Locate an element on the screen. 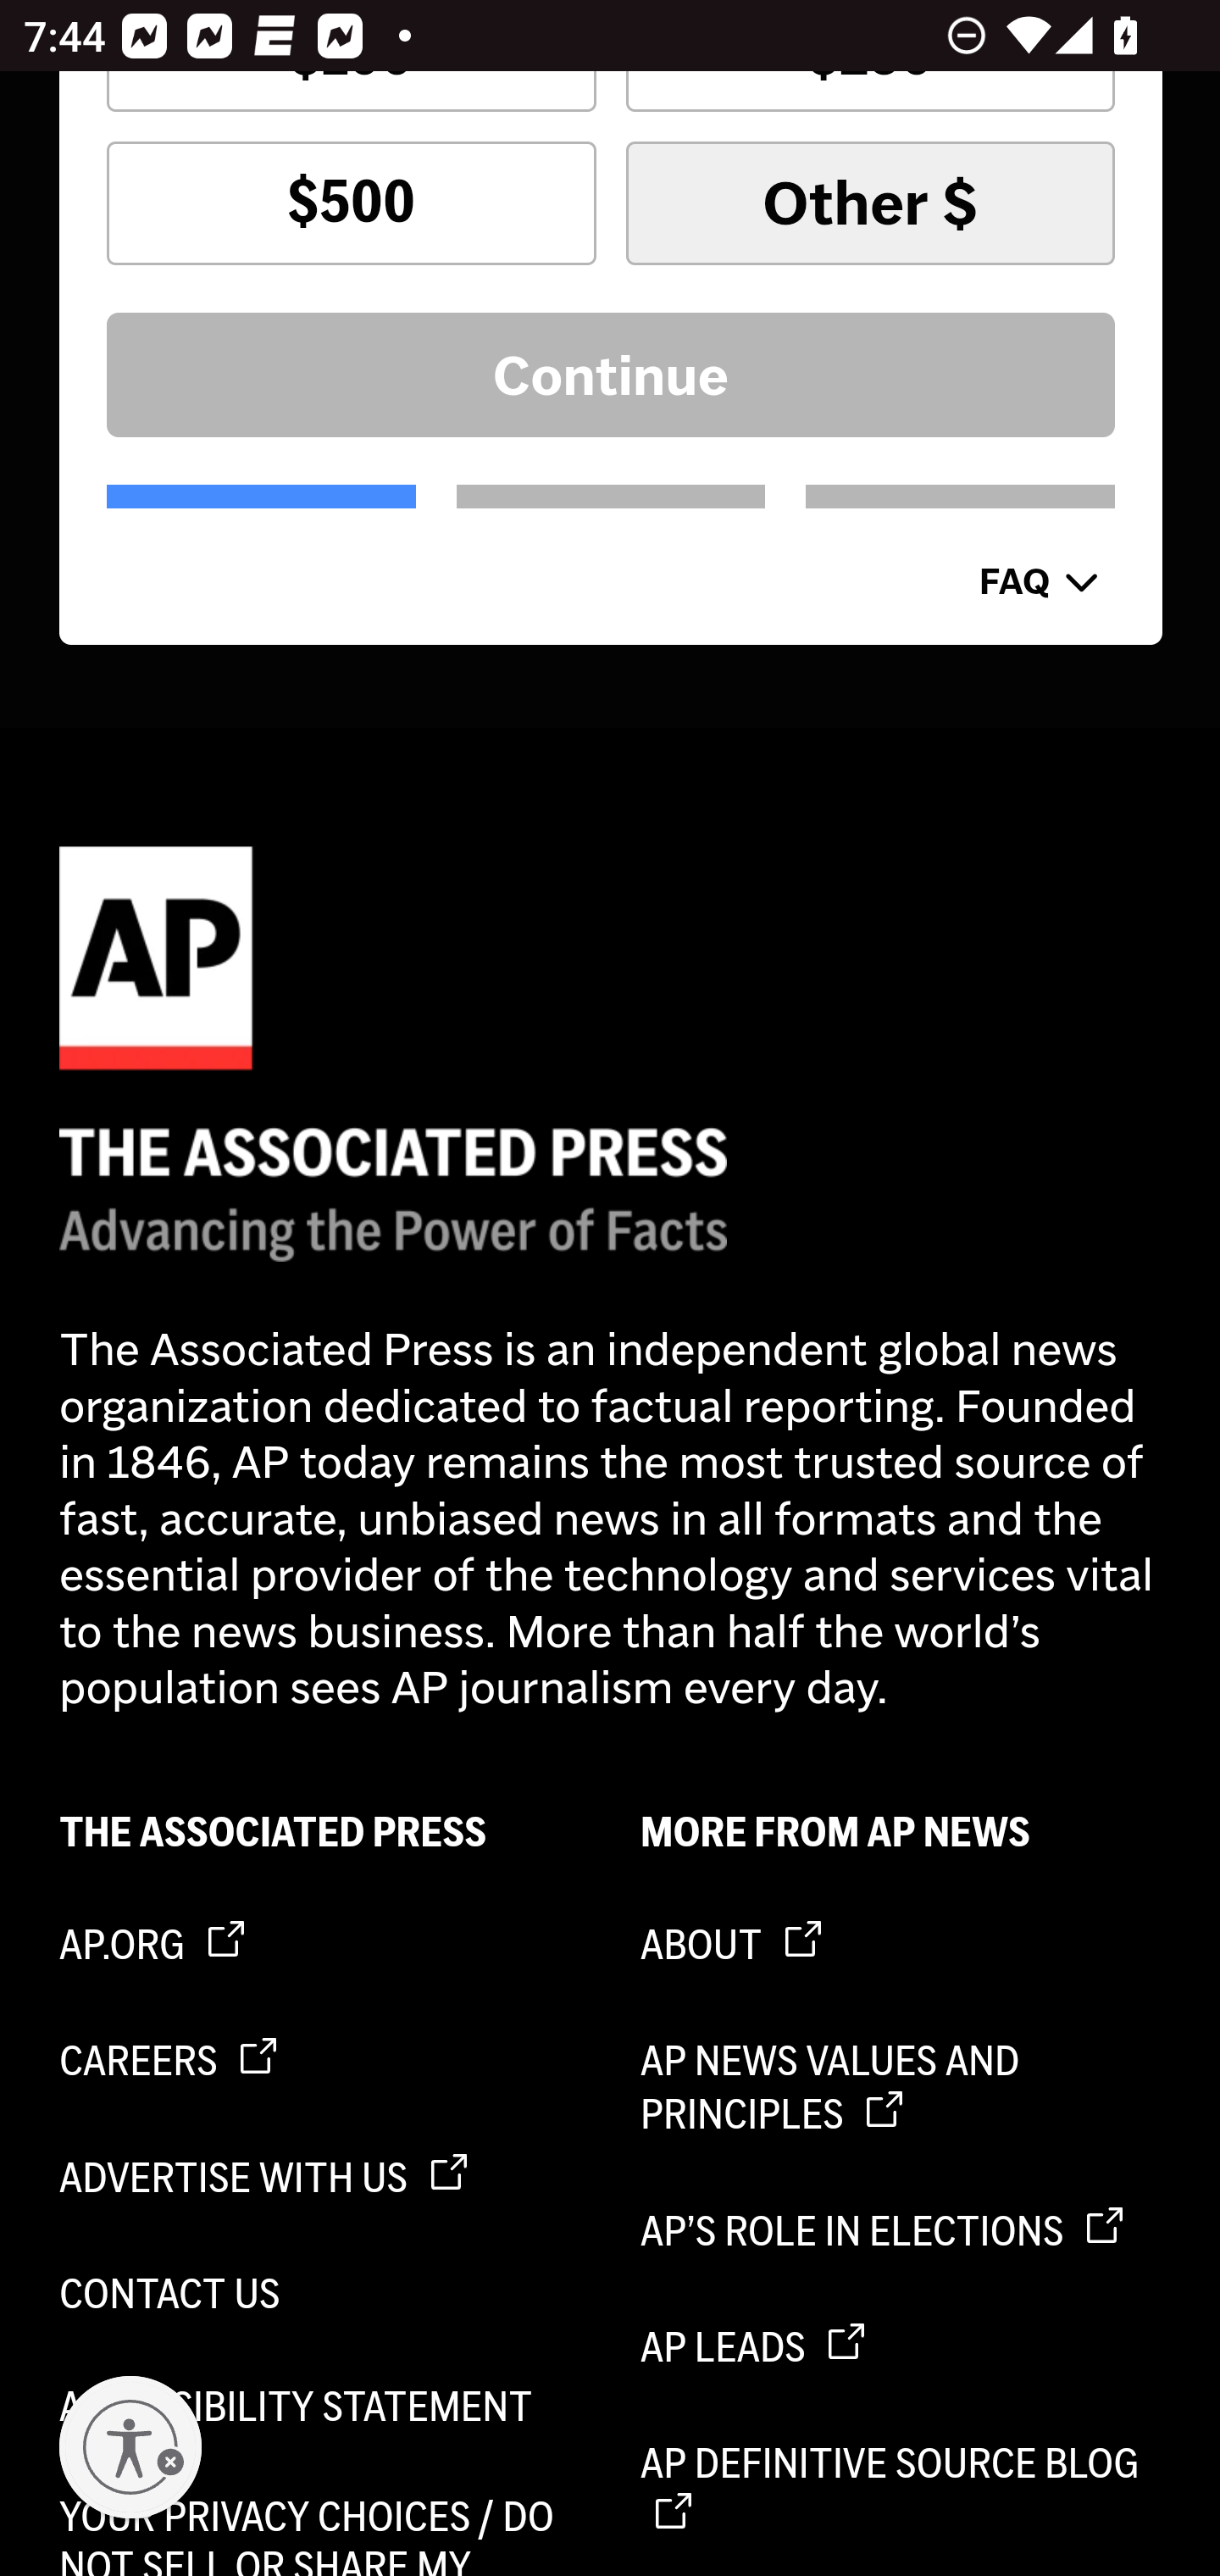 Image resolution: width=1220 pixels, height=2576 pixels. AP LEADS  is located at coordinates (903, 2347).